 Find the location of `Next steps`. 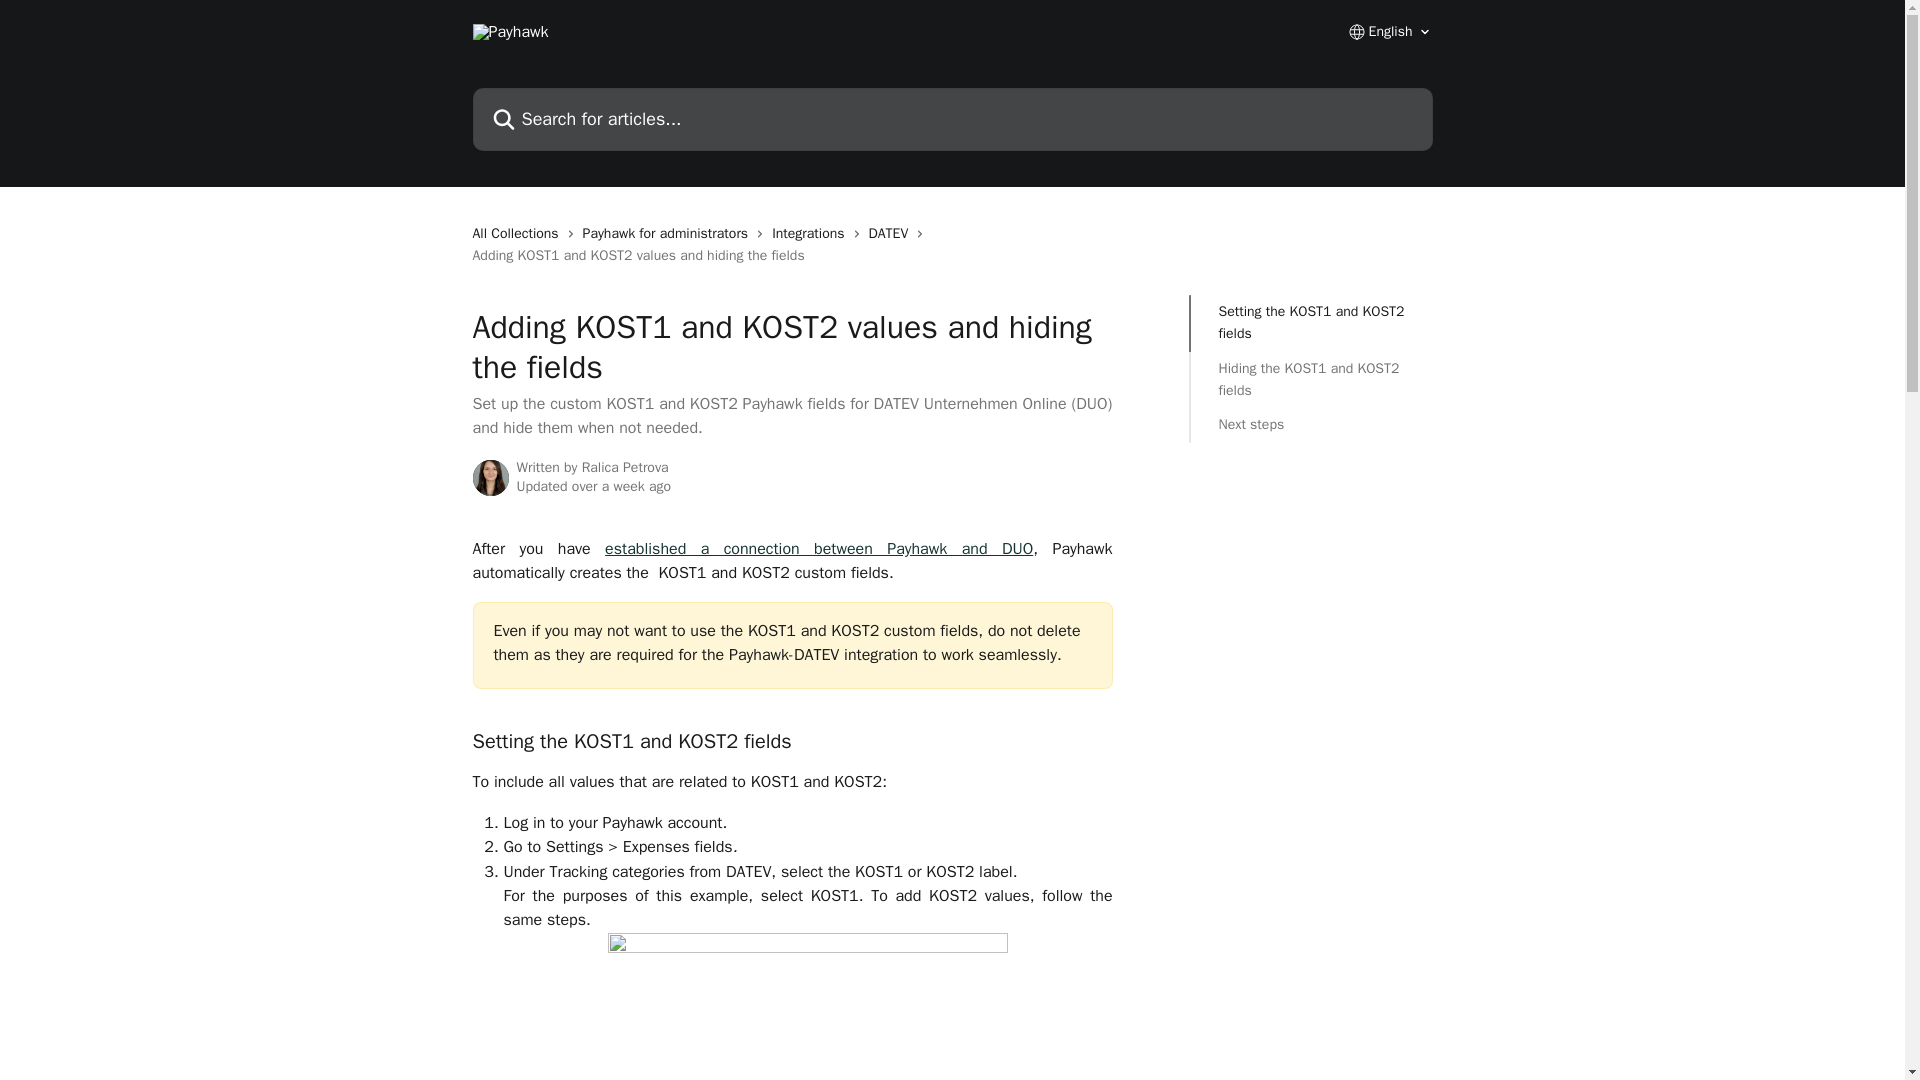

Next steps is located at coordinates (1310, 424).